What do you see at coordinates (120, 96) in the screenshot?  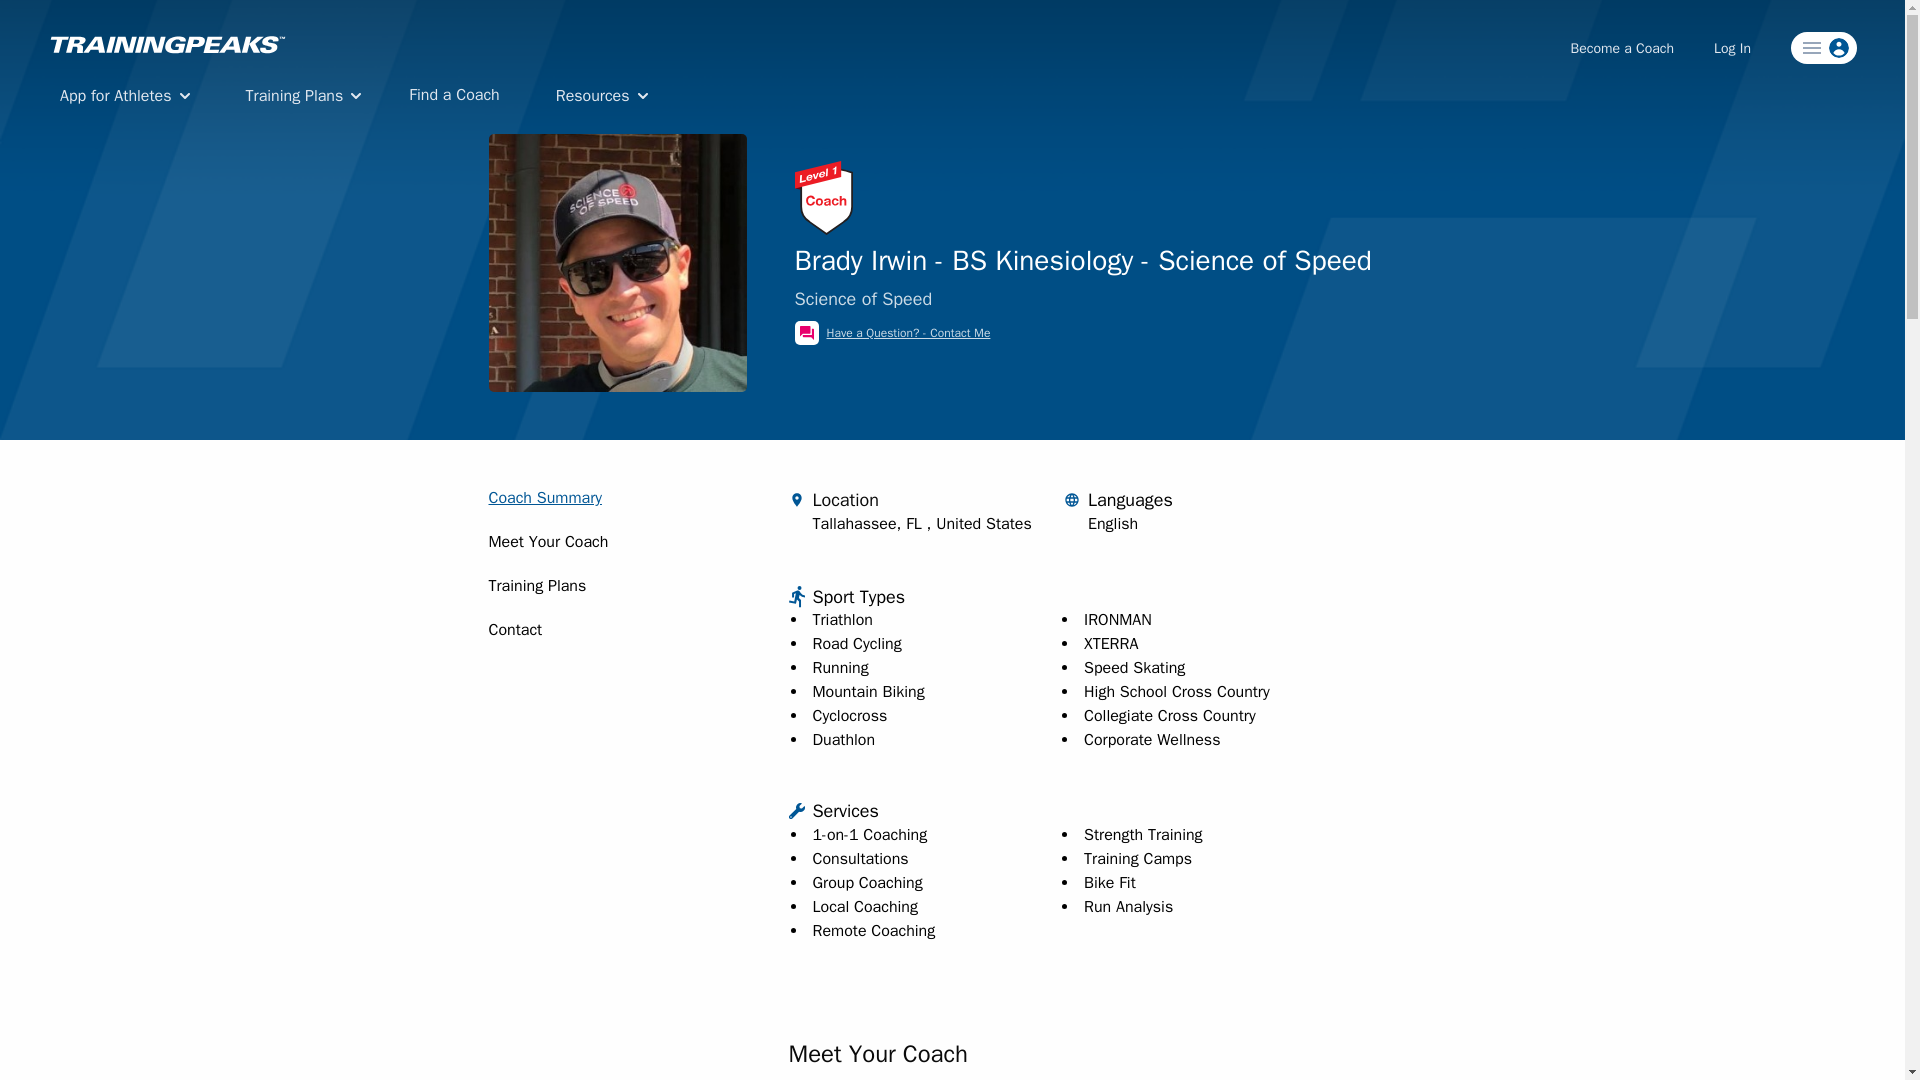 I see `App for Athletes` at bounding box center [120, 96].